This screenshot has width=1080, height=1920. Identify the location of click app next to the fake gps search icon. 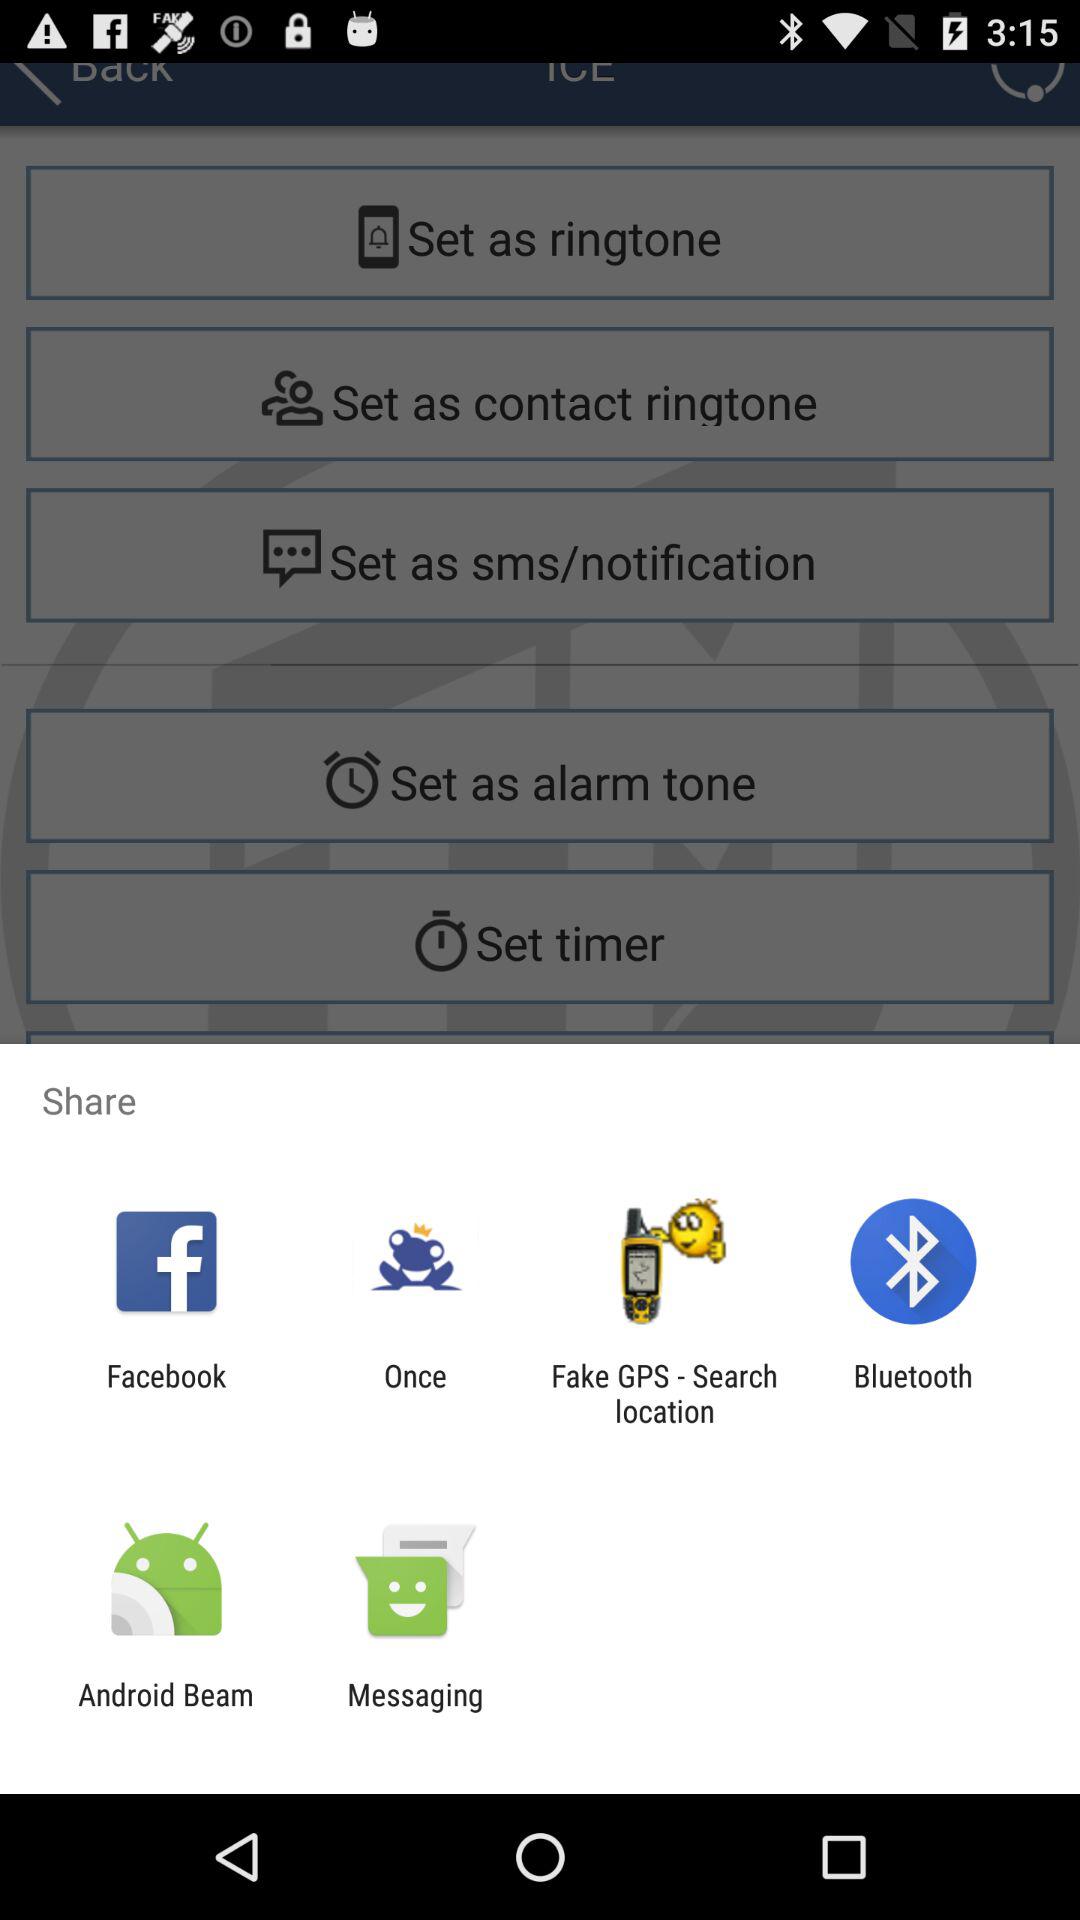
(912, 1393).